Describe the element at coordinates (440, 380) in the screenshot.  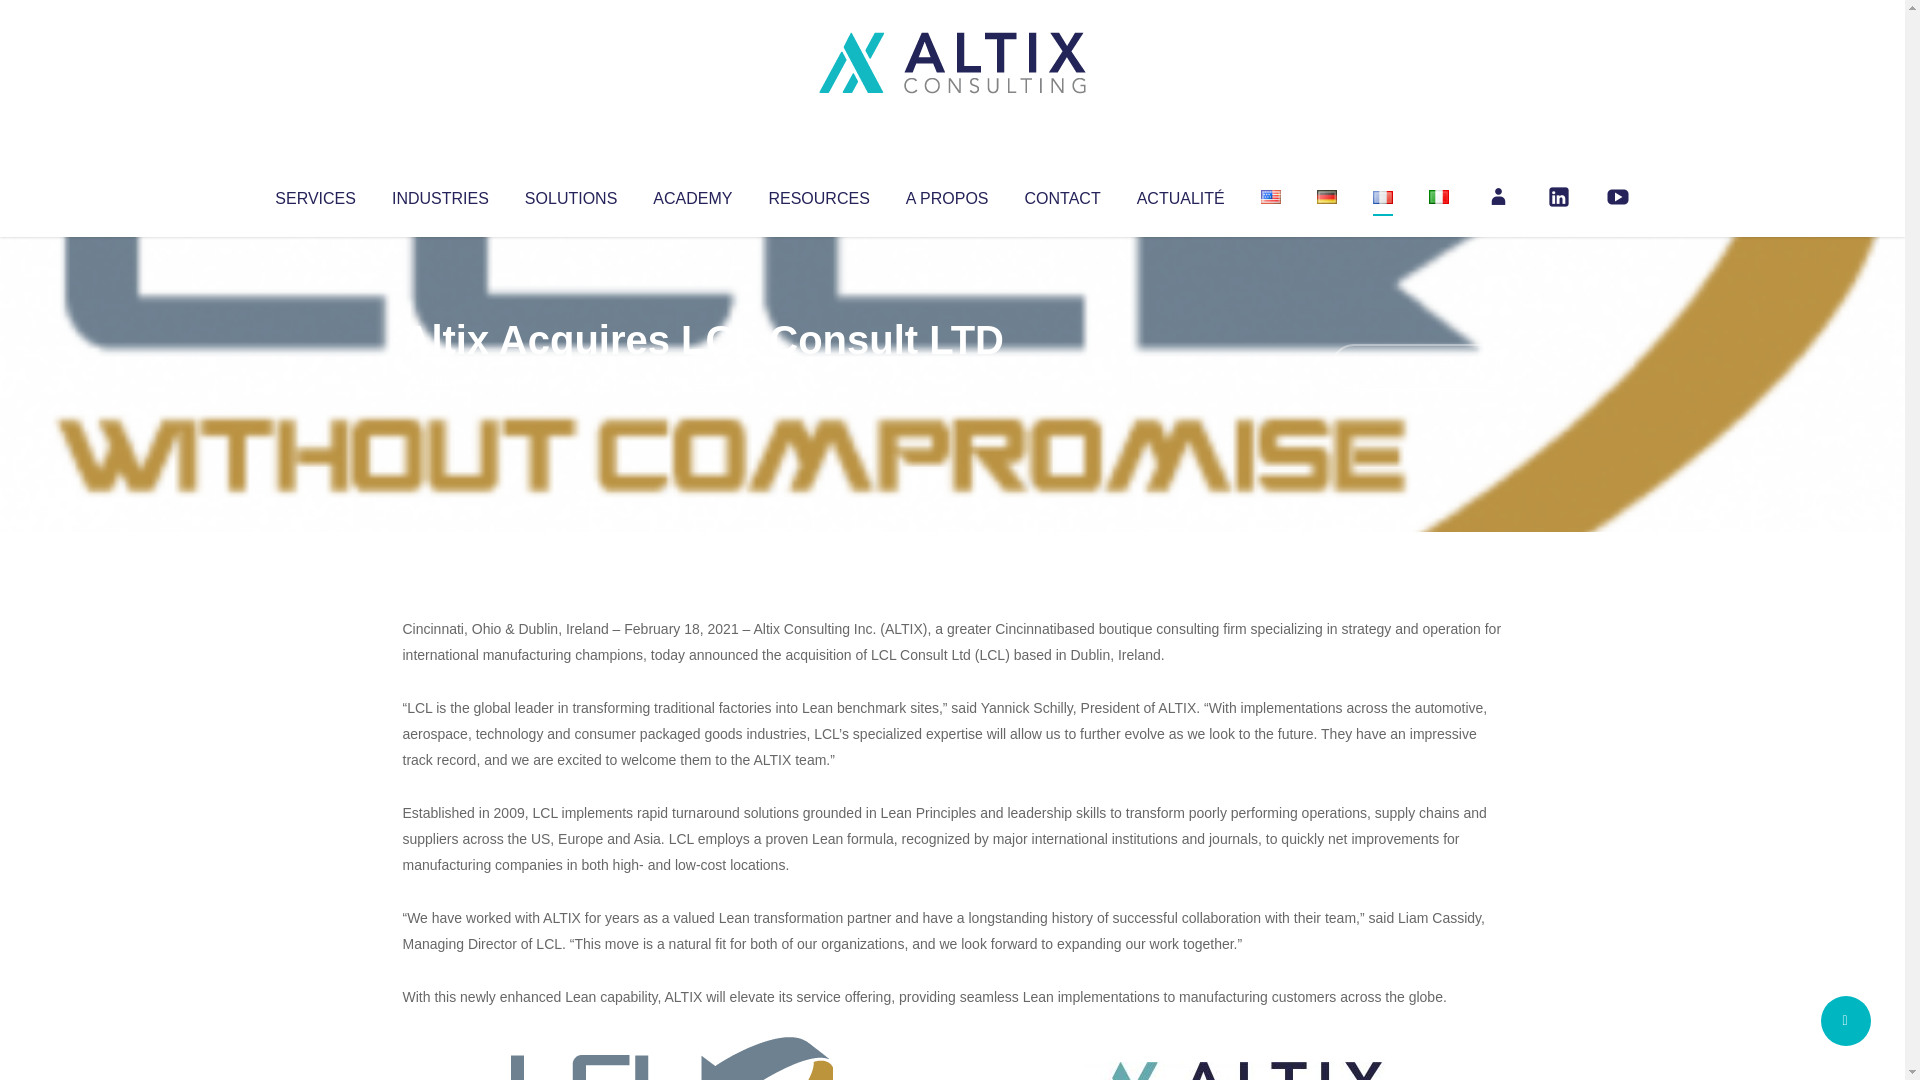
I see `Articles par Altix` at that location.